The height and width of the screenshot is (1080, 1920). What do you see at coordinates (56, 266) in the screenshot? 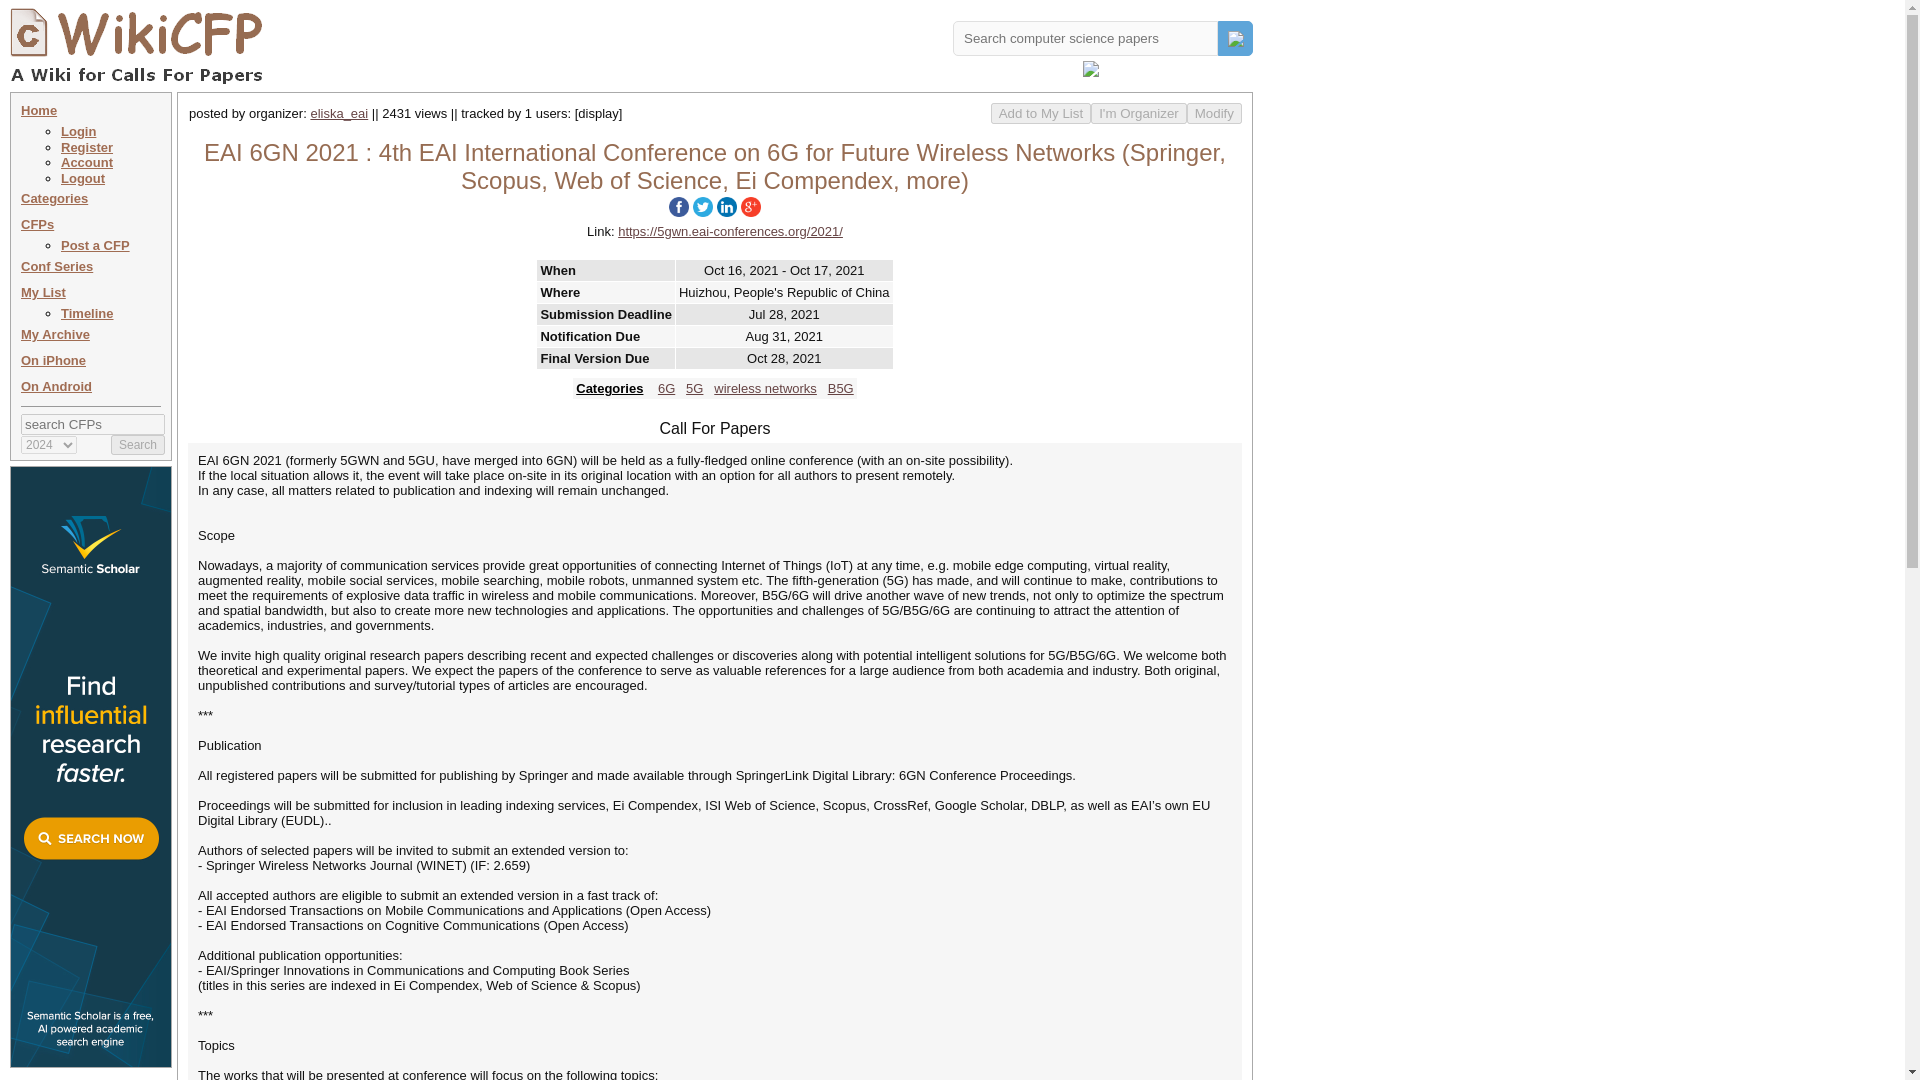
I see `Conf Series` at bounding box center [56, 266].